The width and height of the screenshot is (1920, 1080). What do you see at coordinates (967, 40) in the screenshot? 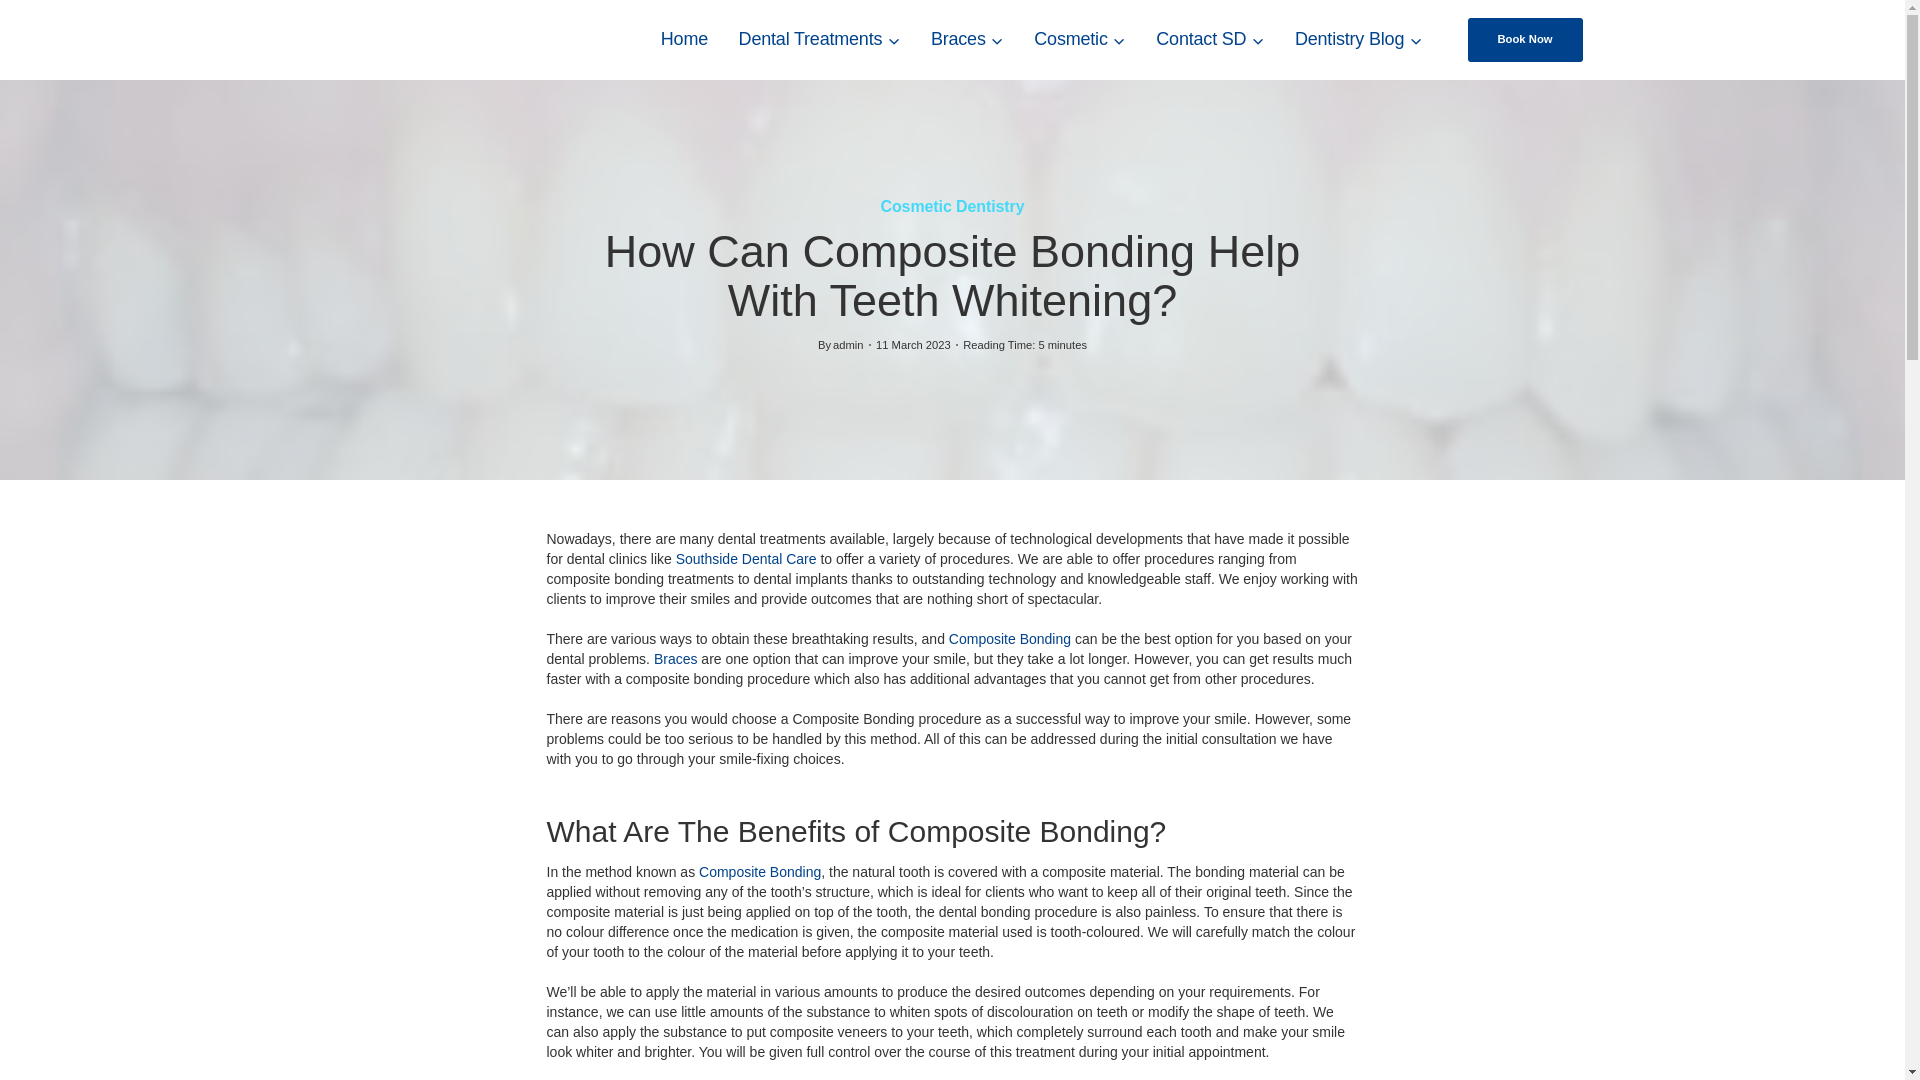
I see `Braces` at bounding box center [967, 40].